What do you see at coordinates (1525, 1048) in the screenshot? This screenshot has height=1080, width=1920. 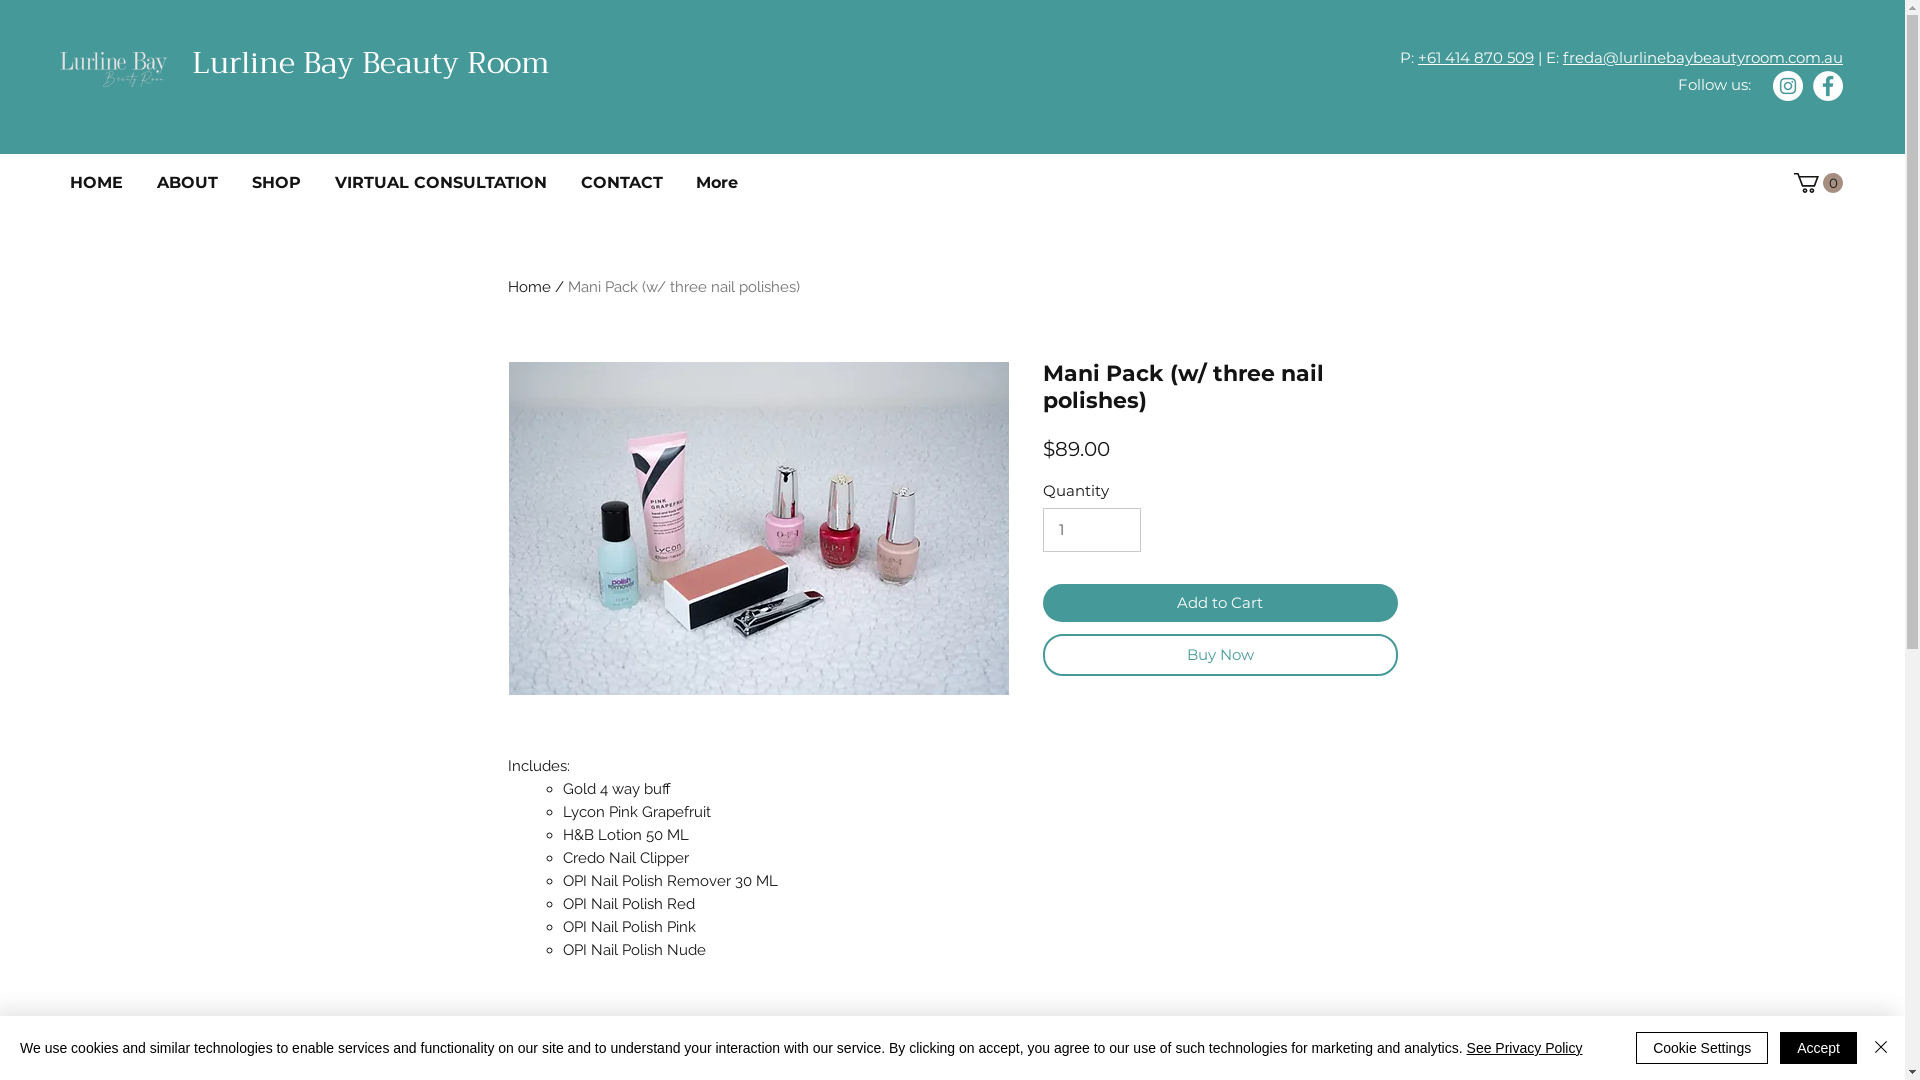 I see `See Privacy Policy` at bounding box center [1525, 1048].